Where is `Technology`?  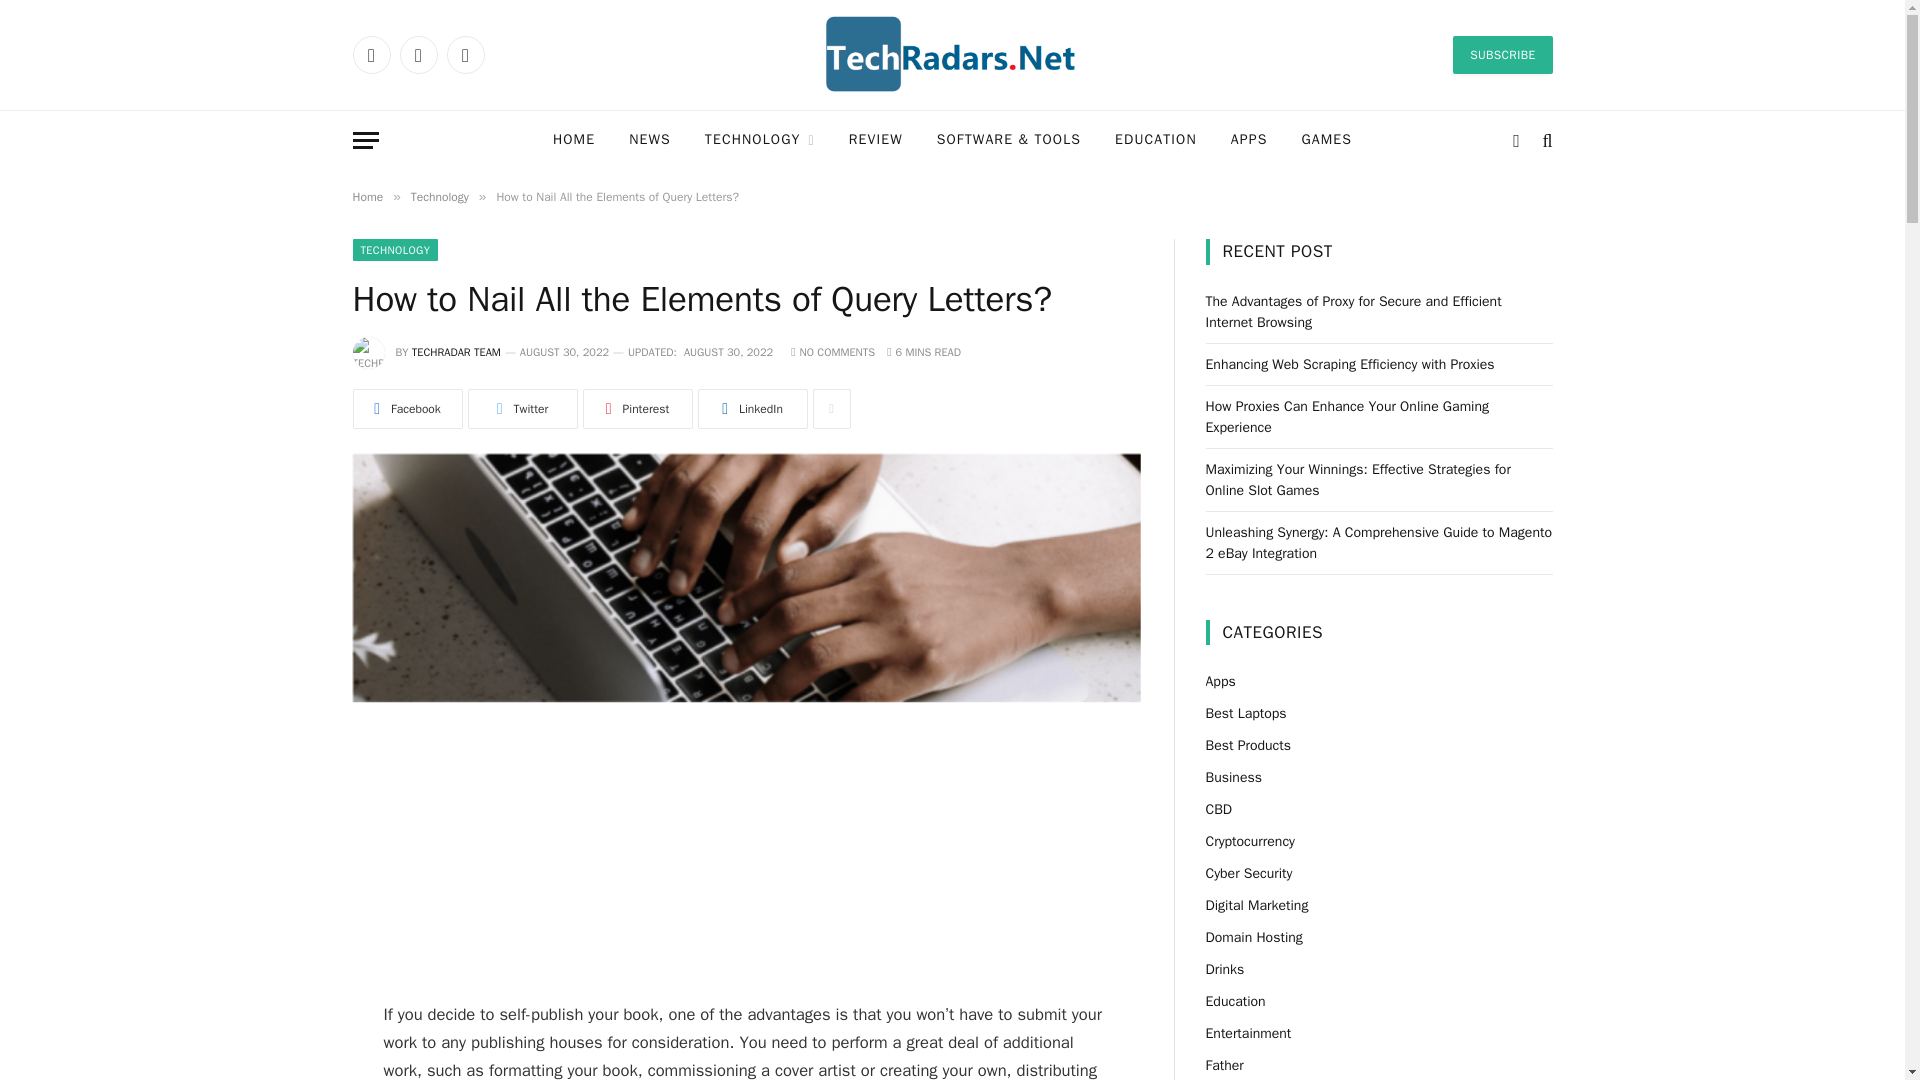
Technology is located at coordinates (439, 197).